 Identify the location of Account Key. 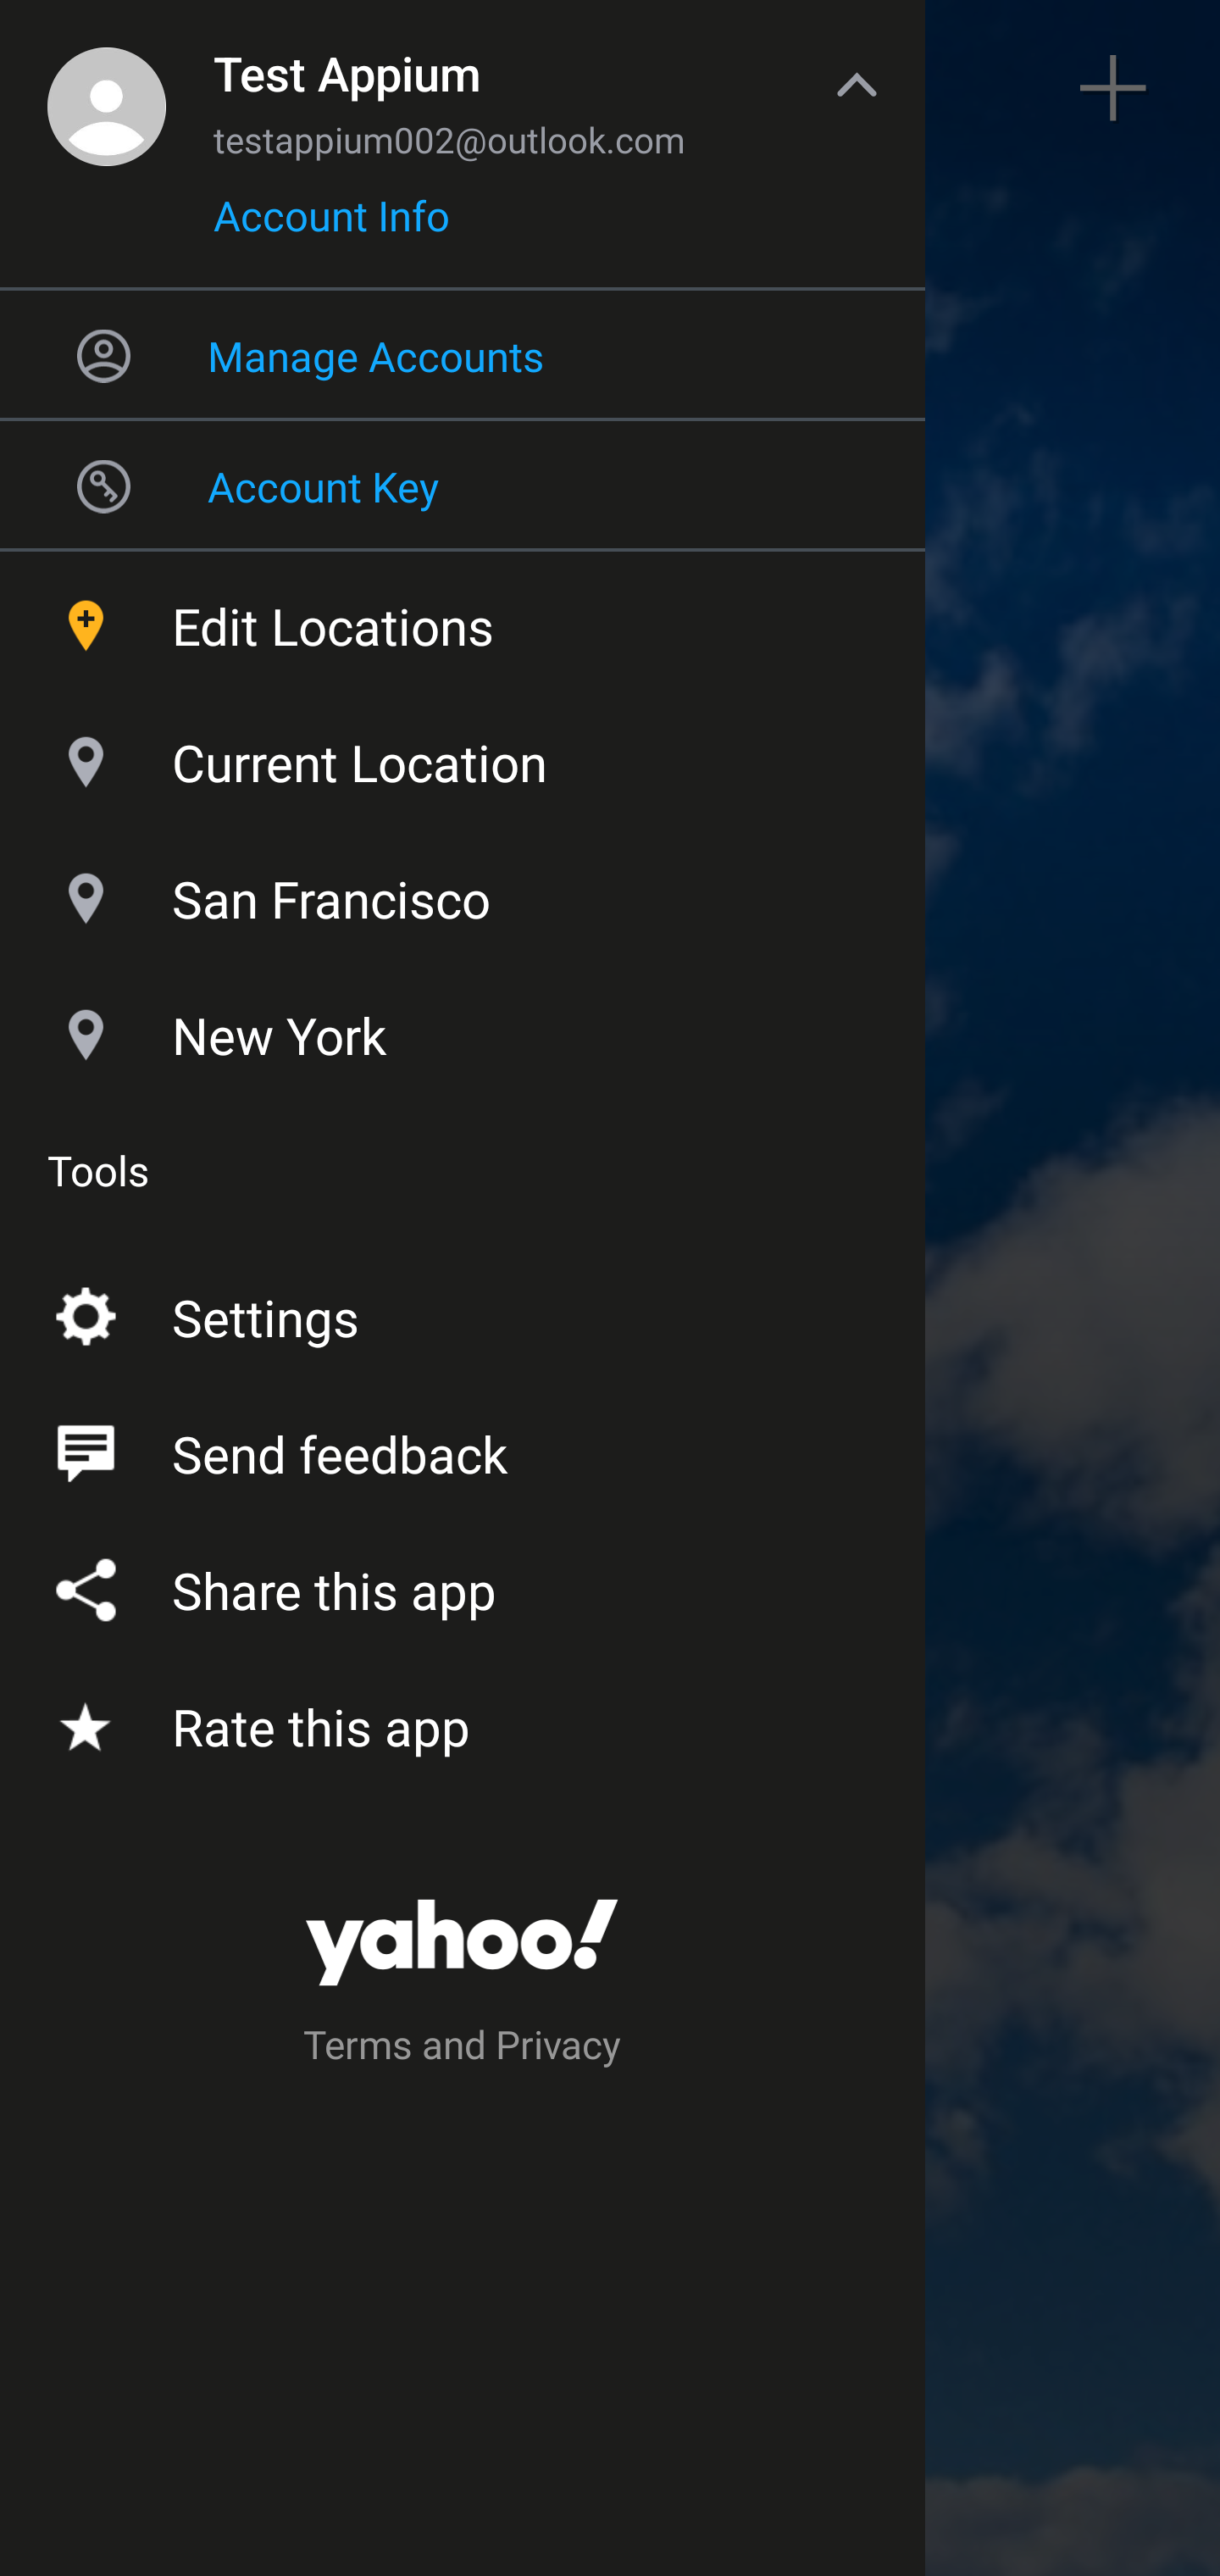
(463, 485).